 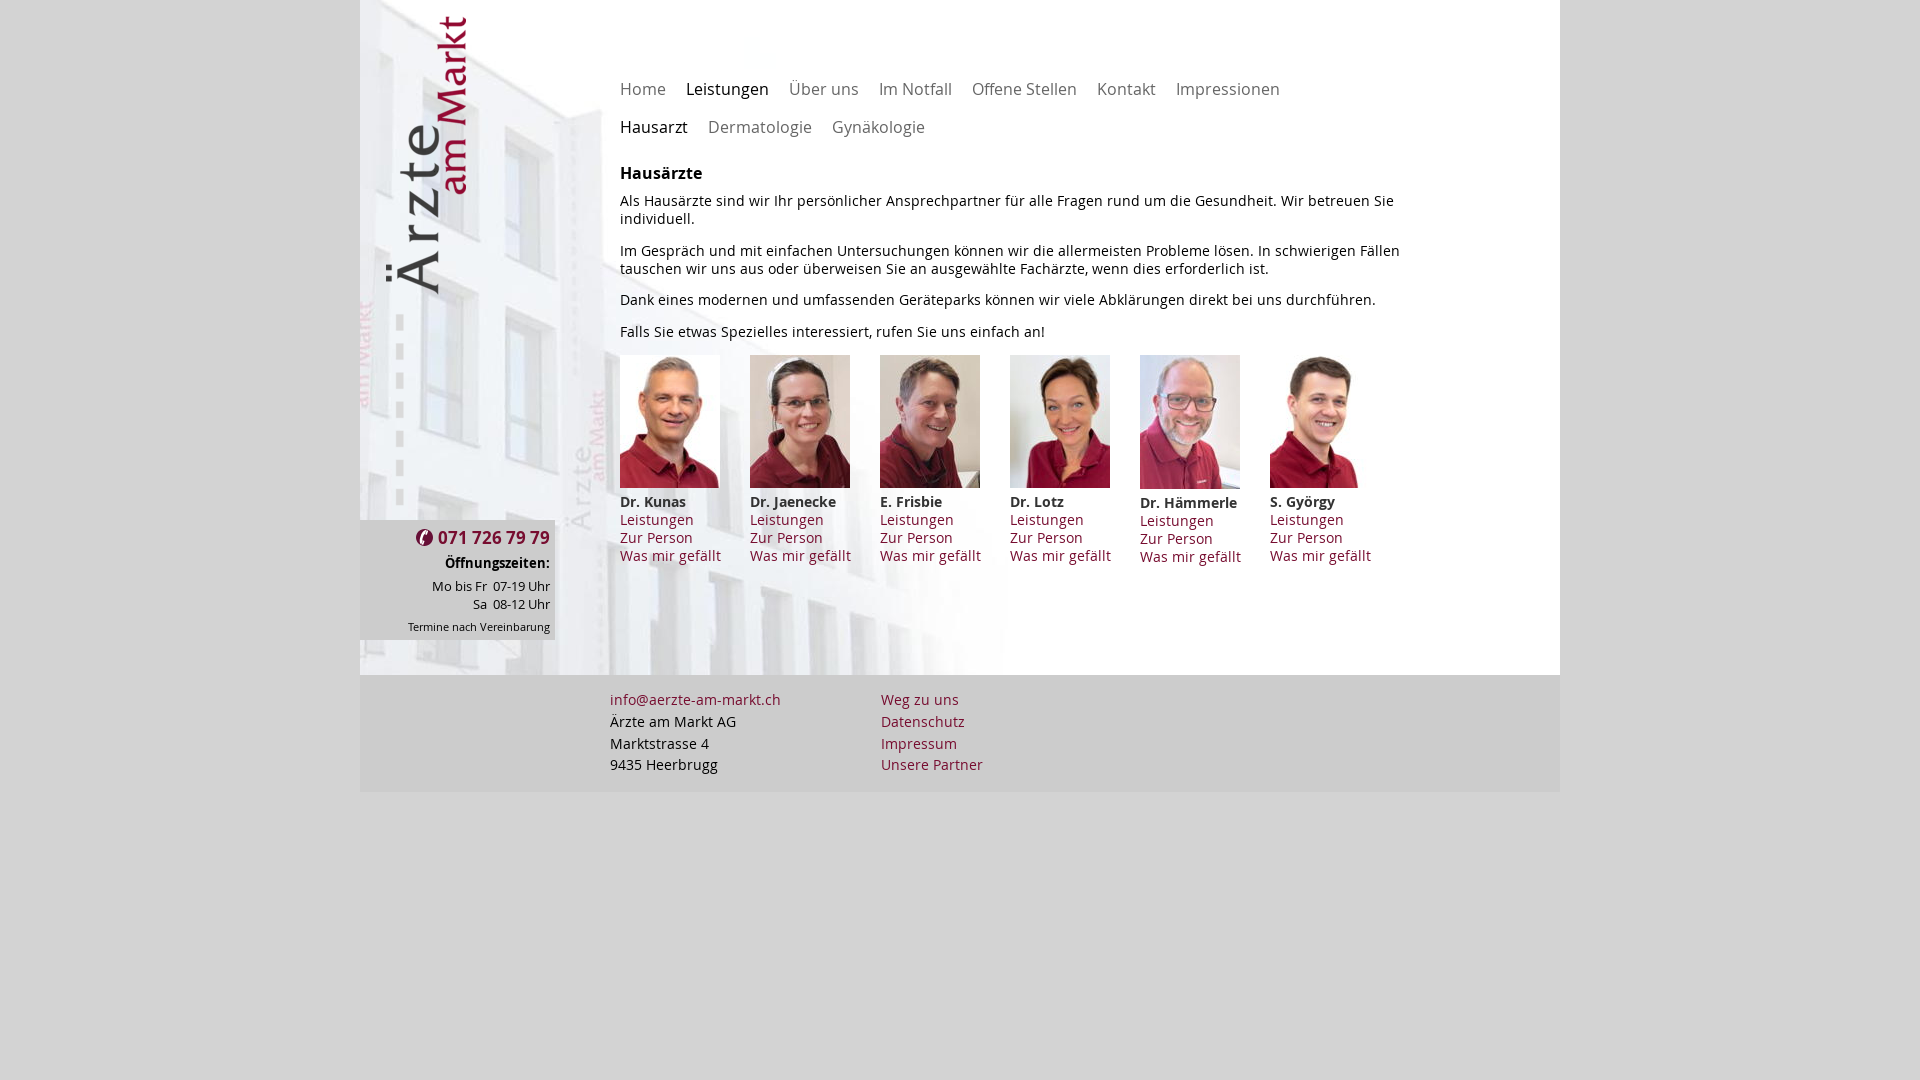 I want to click on Leistungen, so click(x=1177, y=521).